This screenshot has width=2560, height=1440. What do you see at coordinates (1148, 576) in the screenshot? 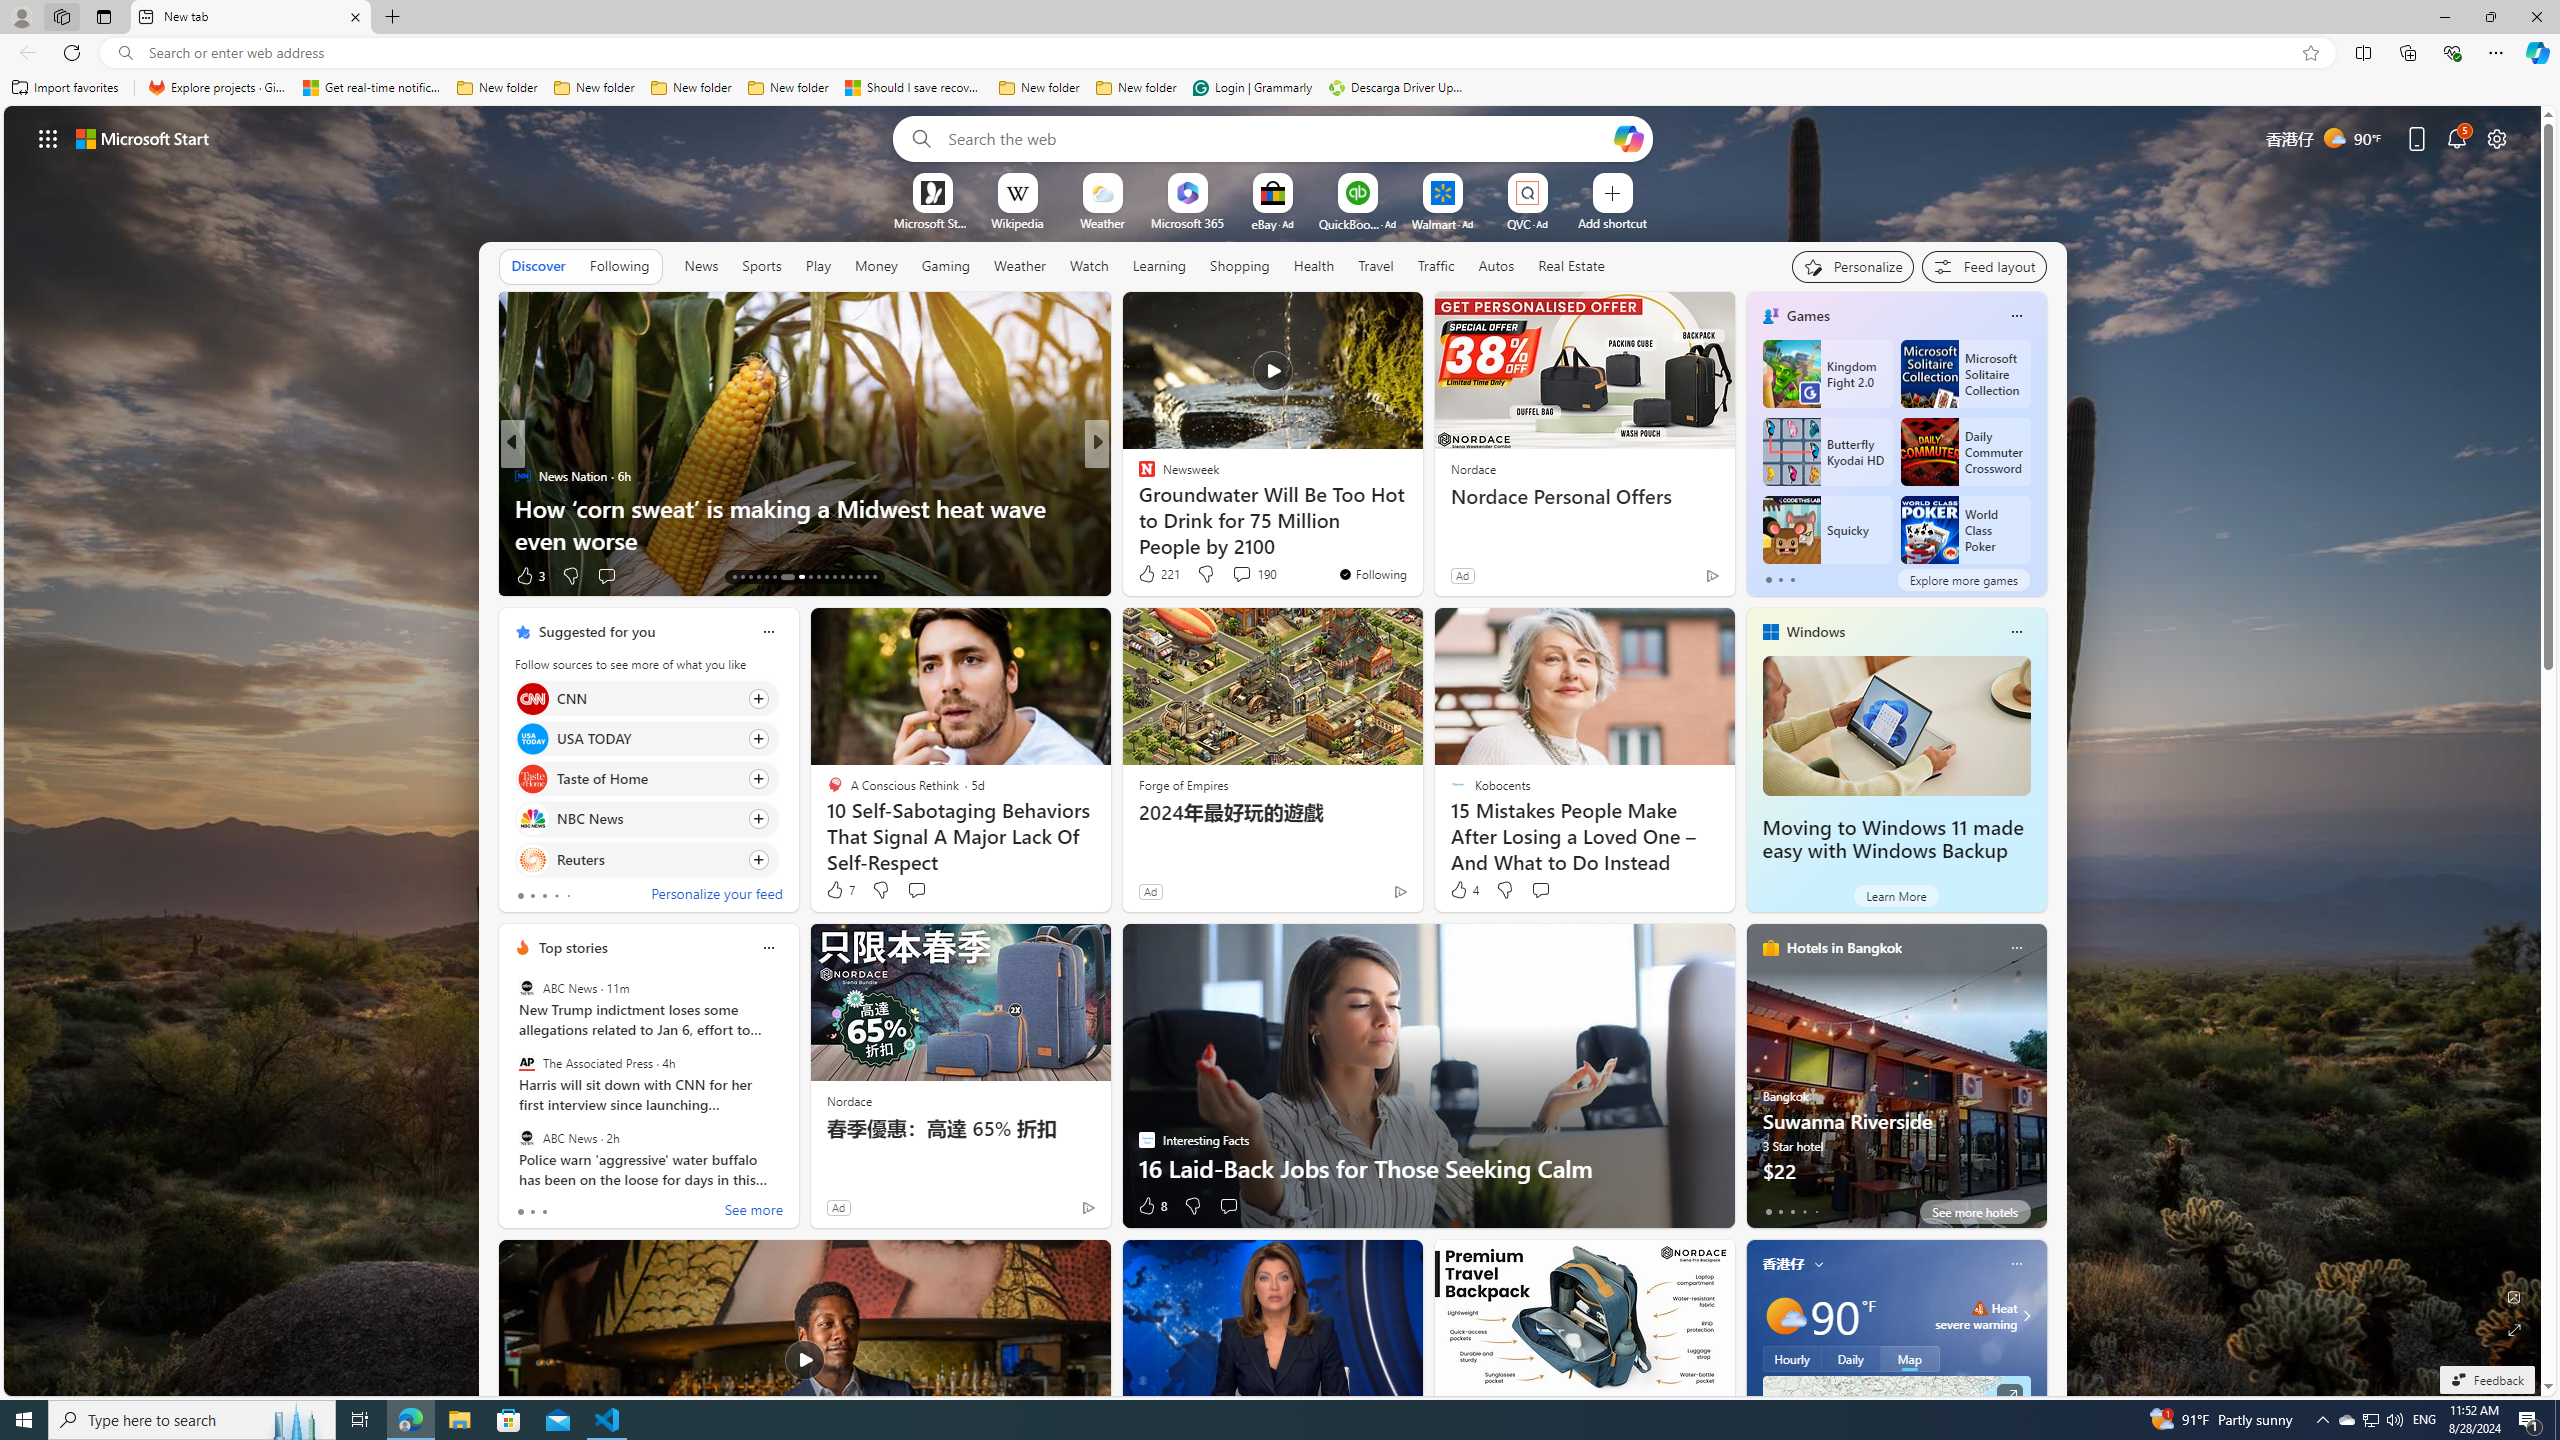
I see `78 Like` at bounding box center [1148, 576].